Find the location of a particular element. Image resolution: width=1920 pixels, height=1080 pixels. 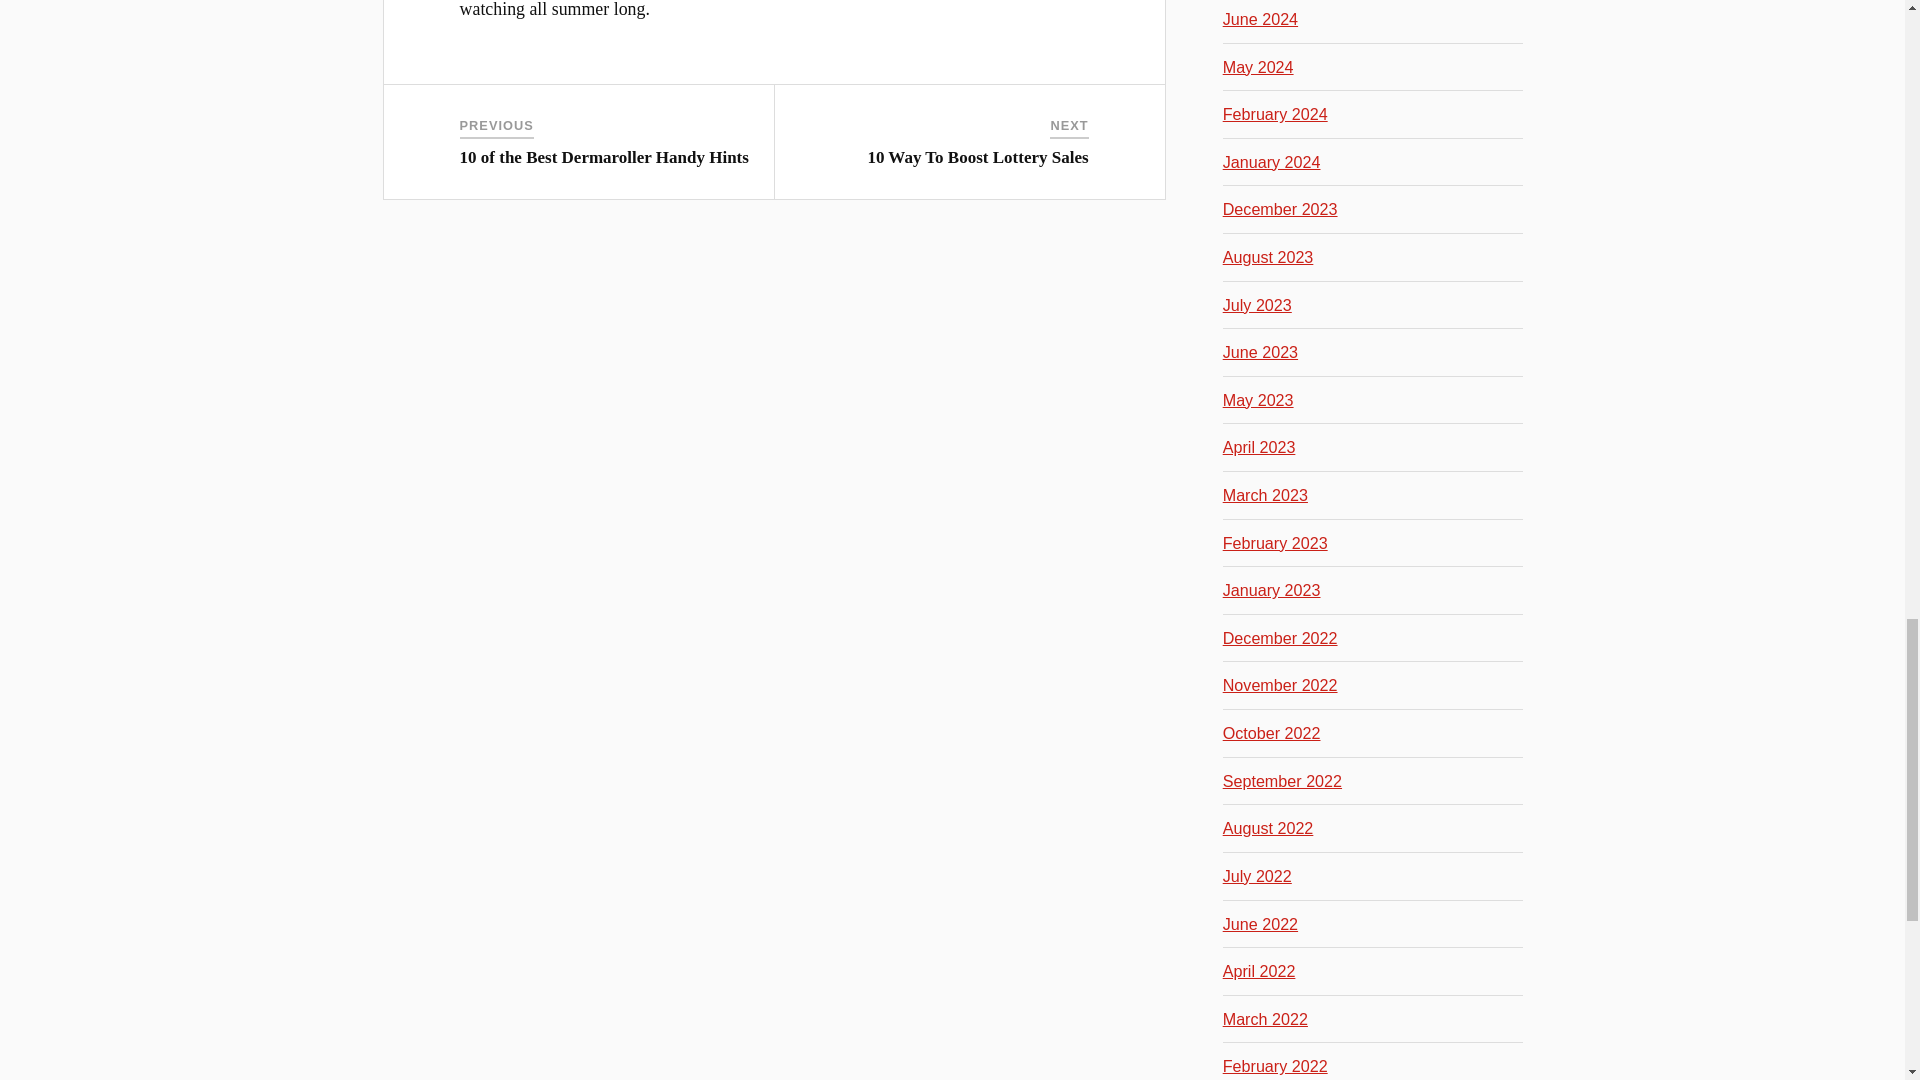

February 2024 is located at coordinates (1276, 114).